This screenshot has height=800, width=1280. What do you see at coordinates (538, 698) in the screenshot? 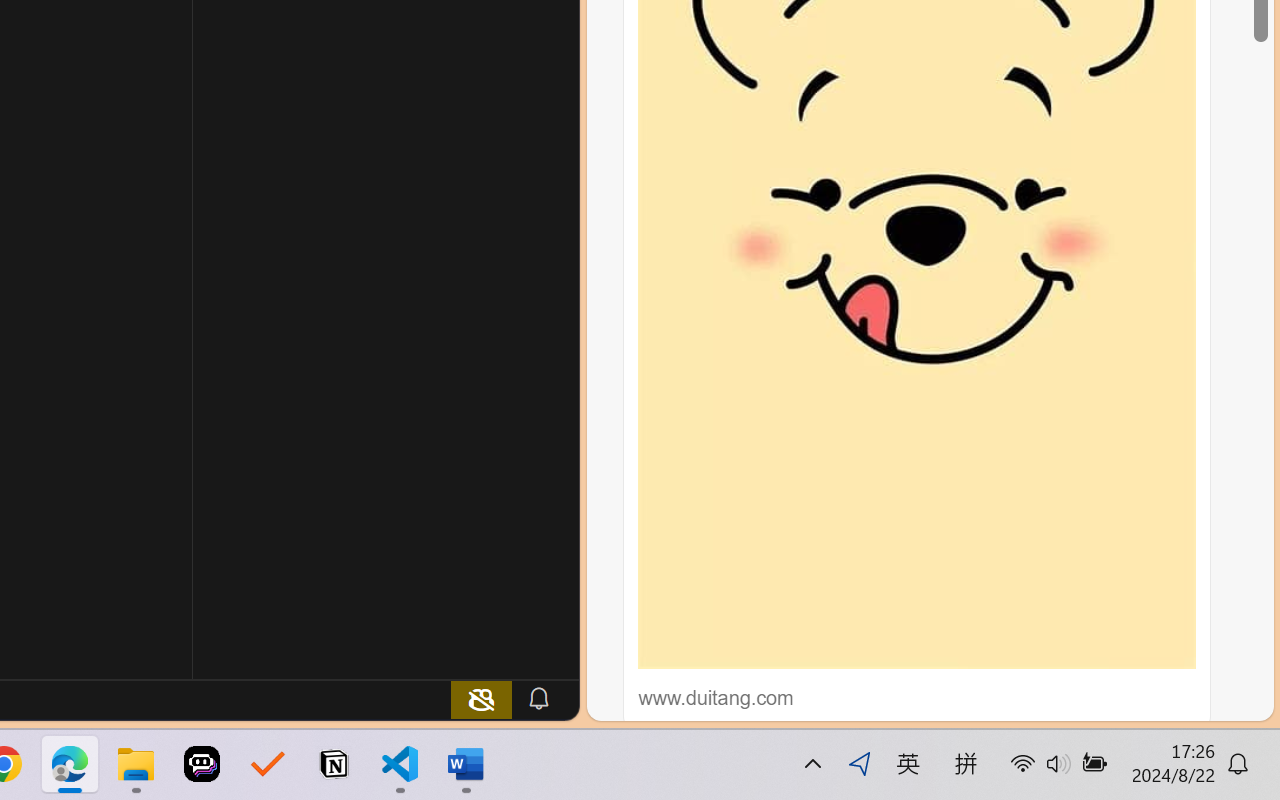
I see `Notifications` at bounding box center [538, 698].